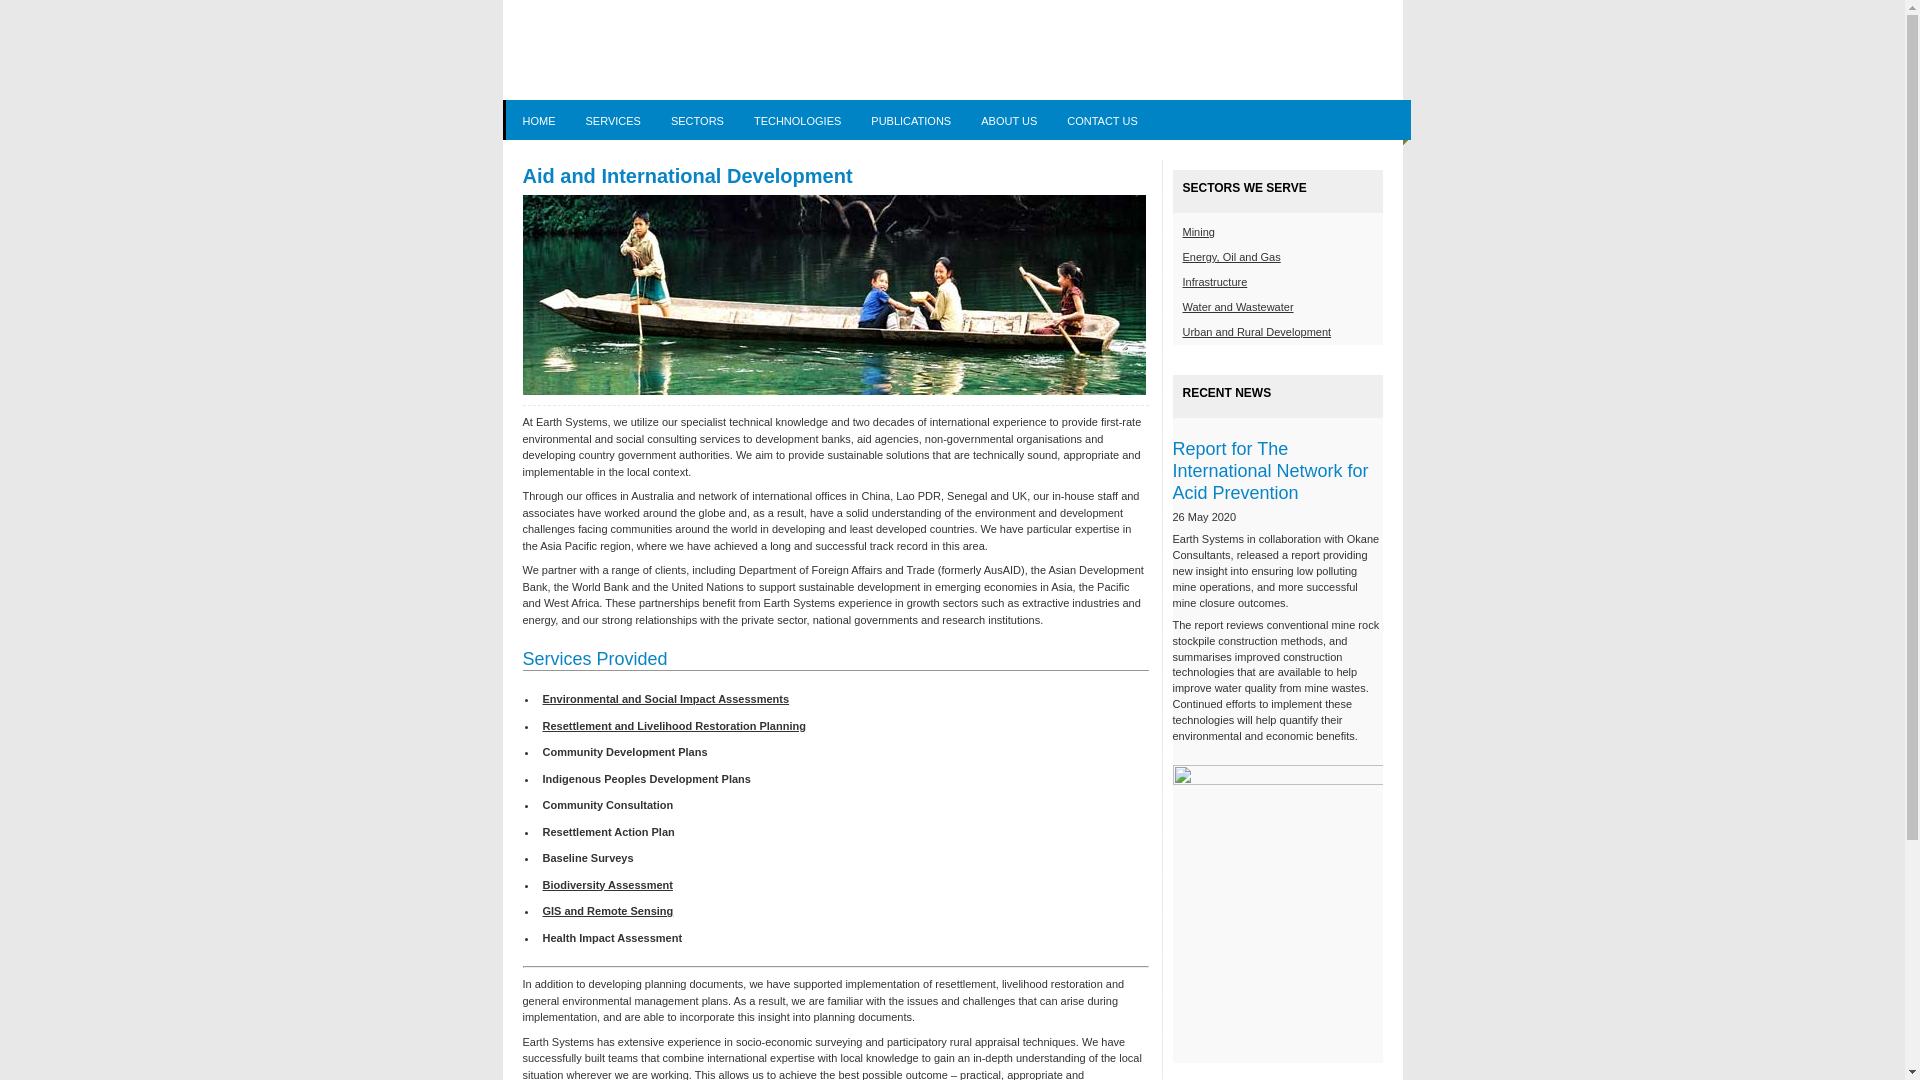 This screenshot has height=1080, width=1920. Describe the element at coordinates (674, 726) in the screenshot. I see `Resettlement and Livelihood Restoration Planning` at that location.